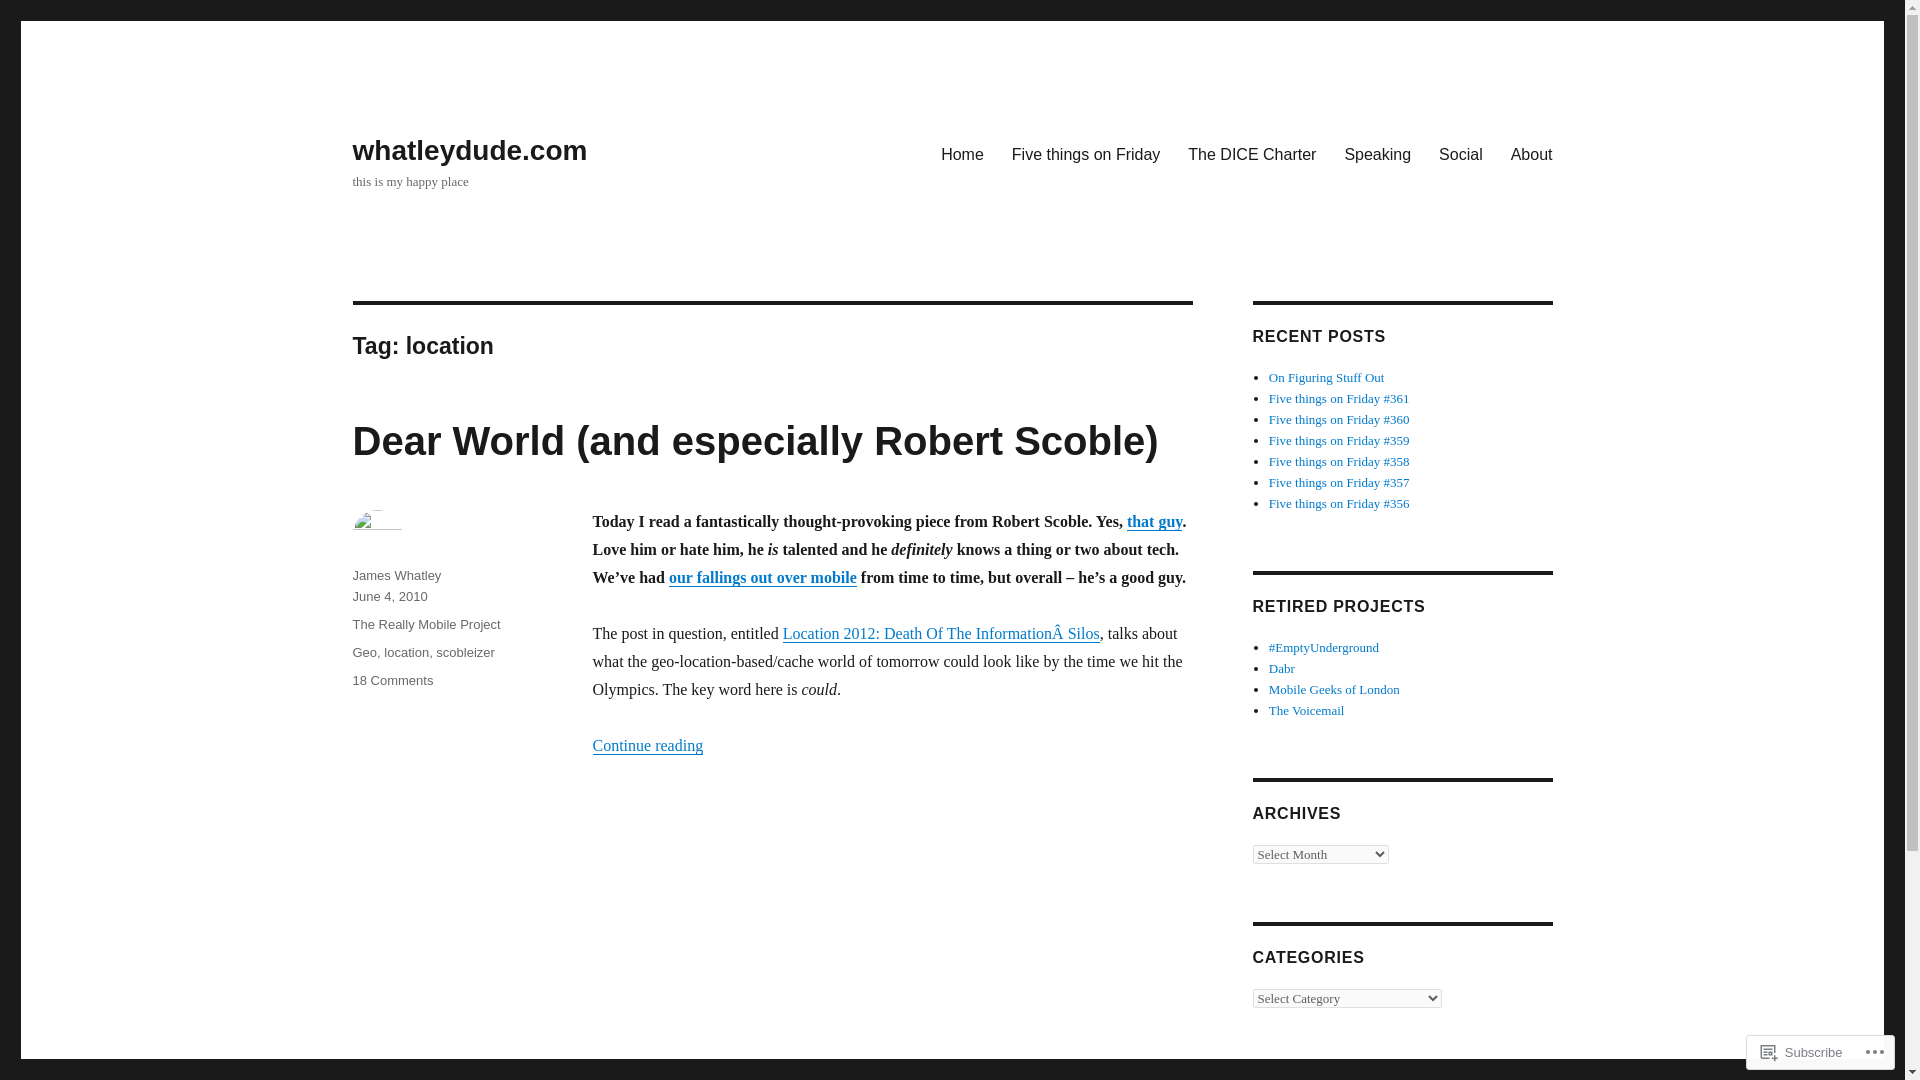 This screenshot has width=1920, height=1080. I want to click on James Whatley, so click(396, 576).